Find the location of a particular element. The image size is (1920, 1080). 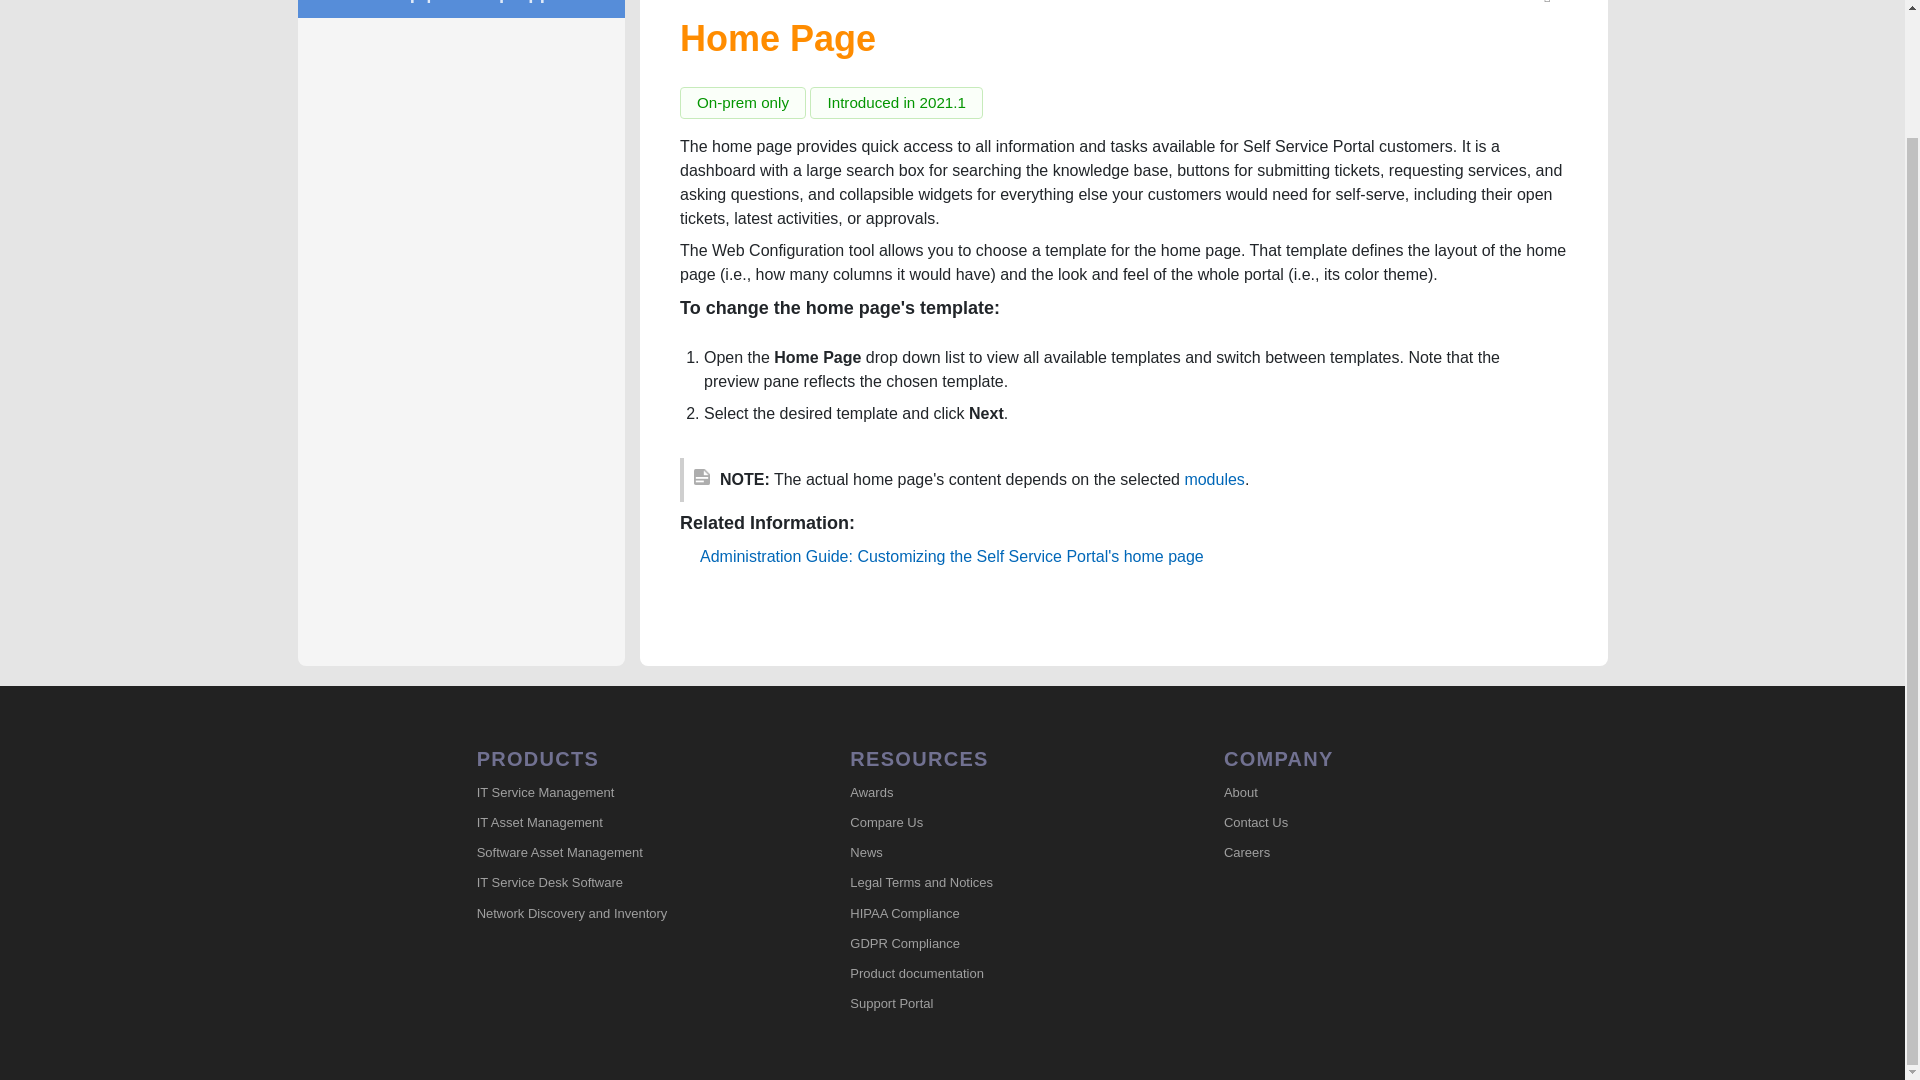

Compare Us is located at coordinates (990, 822).